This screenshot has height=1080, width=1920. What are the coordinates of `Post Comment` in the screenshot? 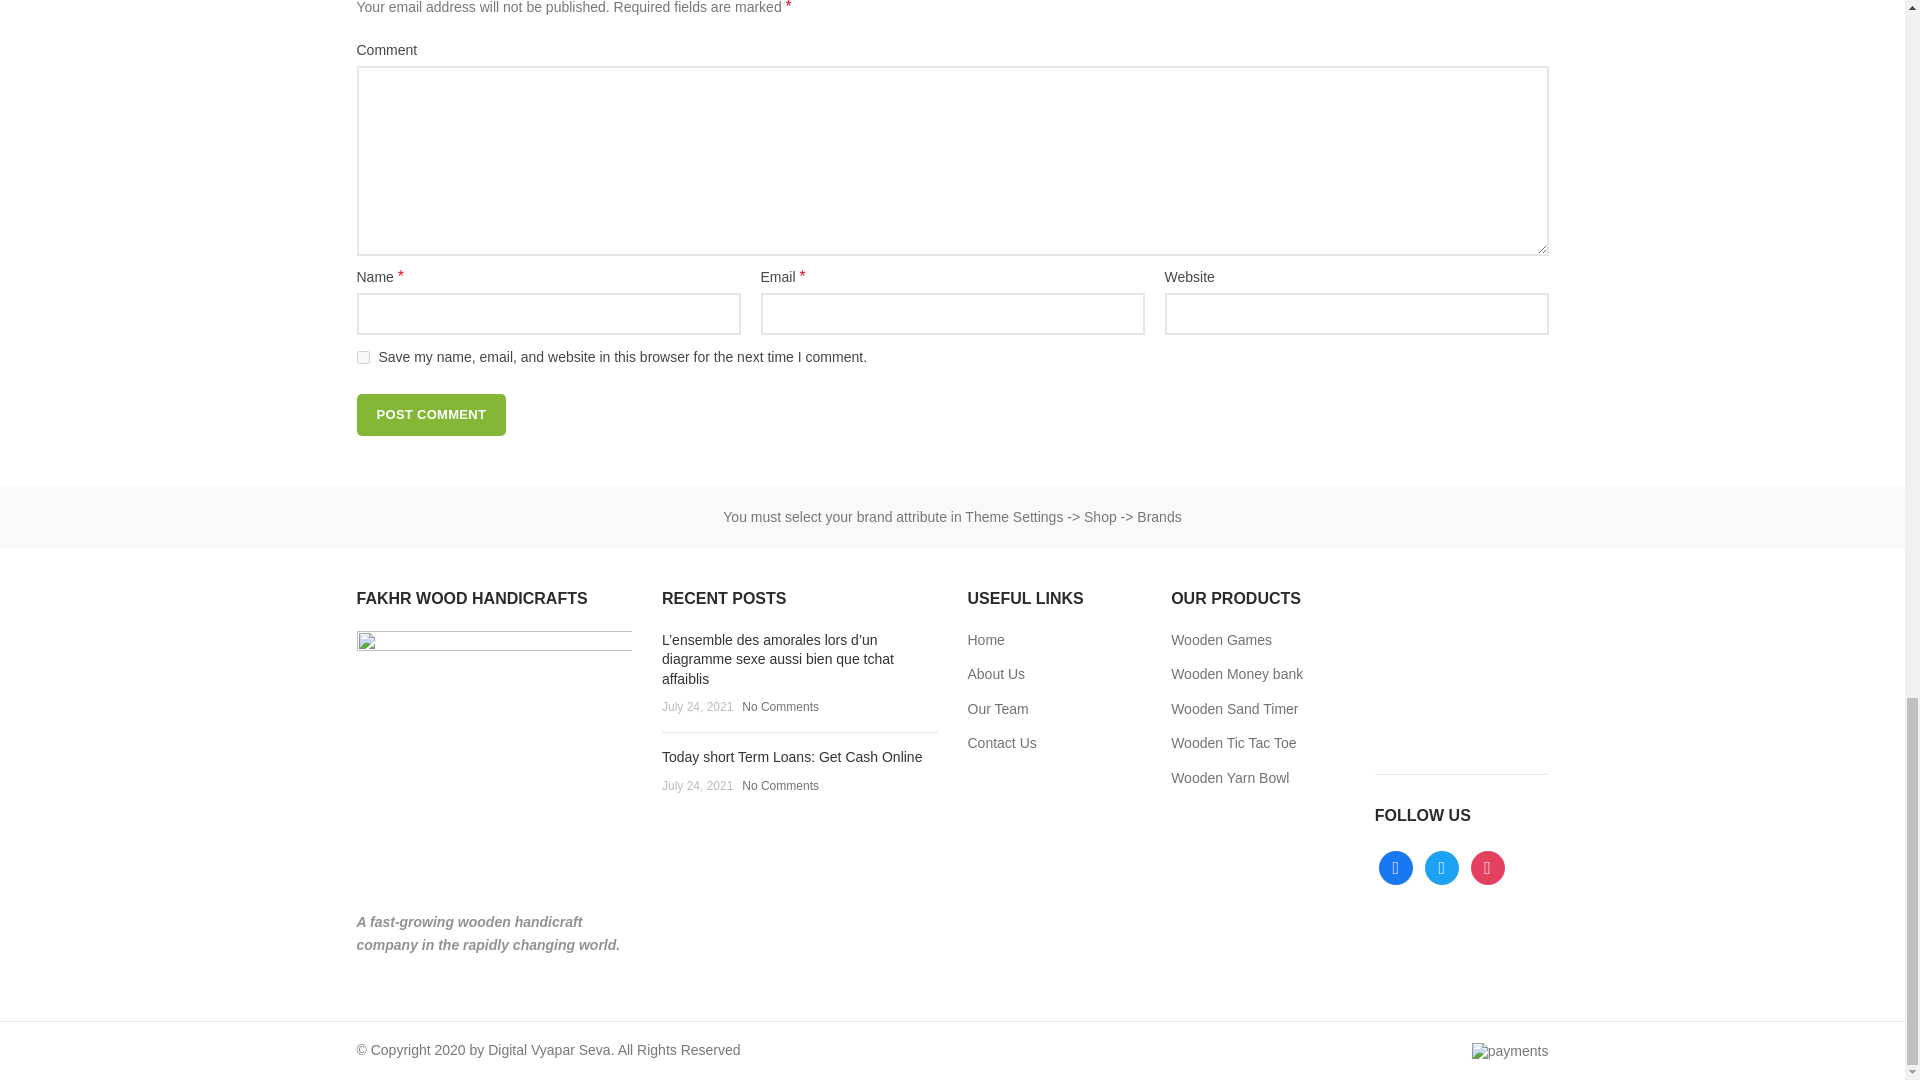 It's located at (430, 415).